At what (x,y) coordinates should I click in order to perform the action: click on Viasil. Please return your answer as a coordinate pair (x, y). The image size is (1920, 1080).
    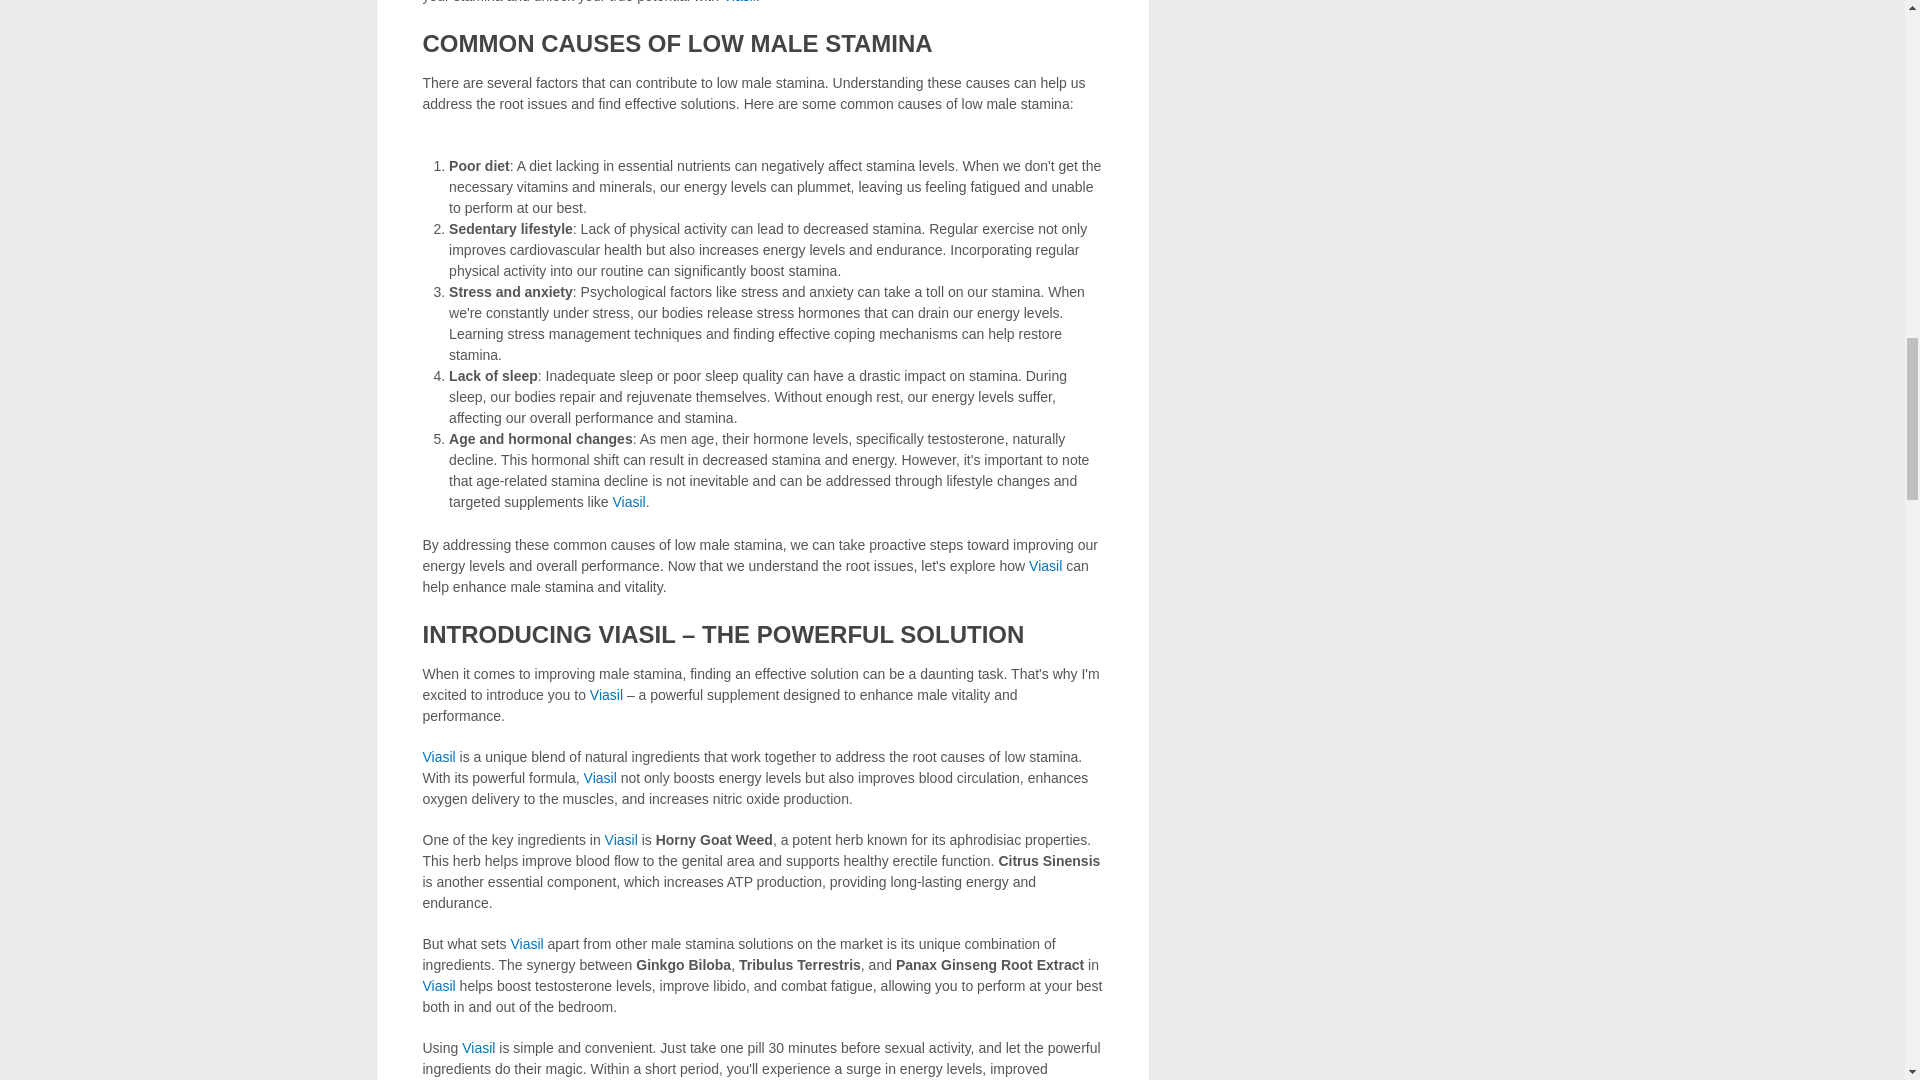
    Looking at the image, I should click on (628, 501).